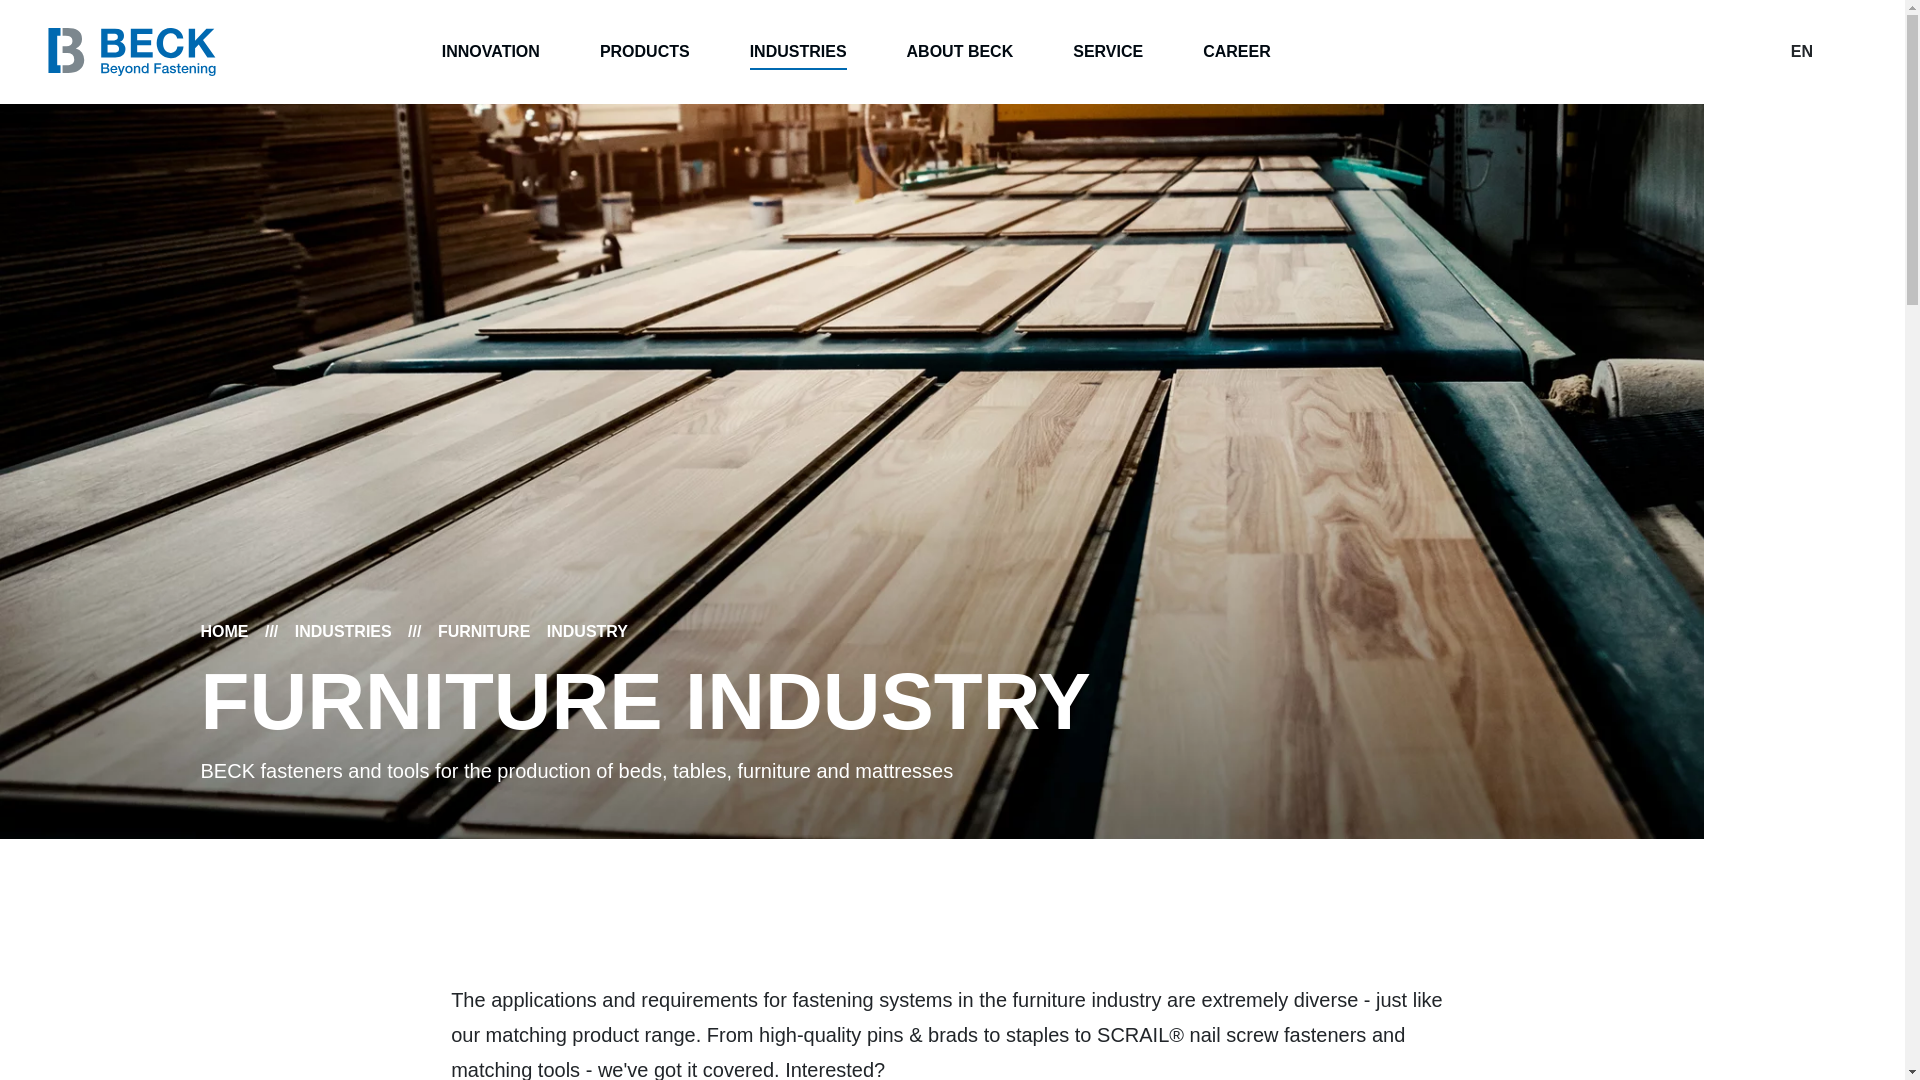 This screenshot has height=1080, width=1920. I want to click on English, so click(1802, 52).